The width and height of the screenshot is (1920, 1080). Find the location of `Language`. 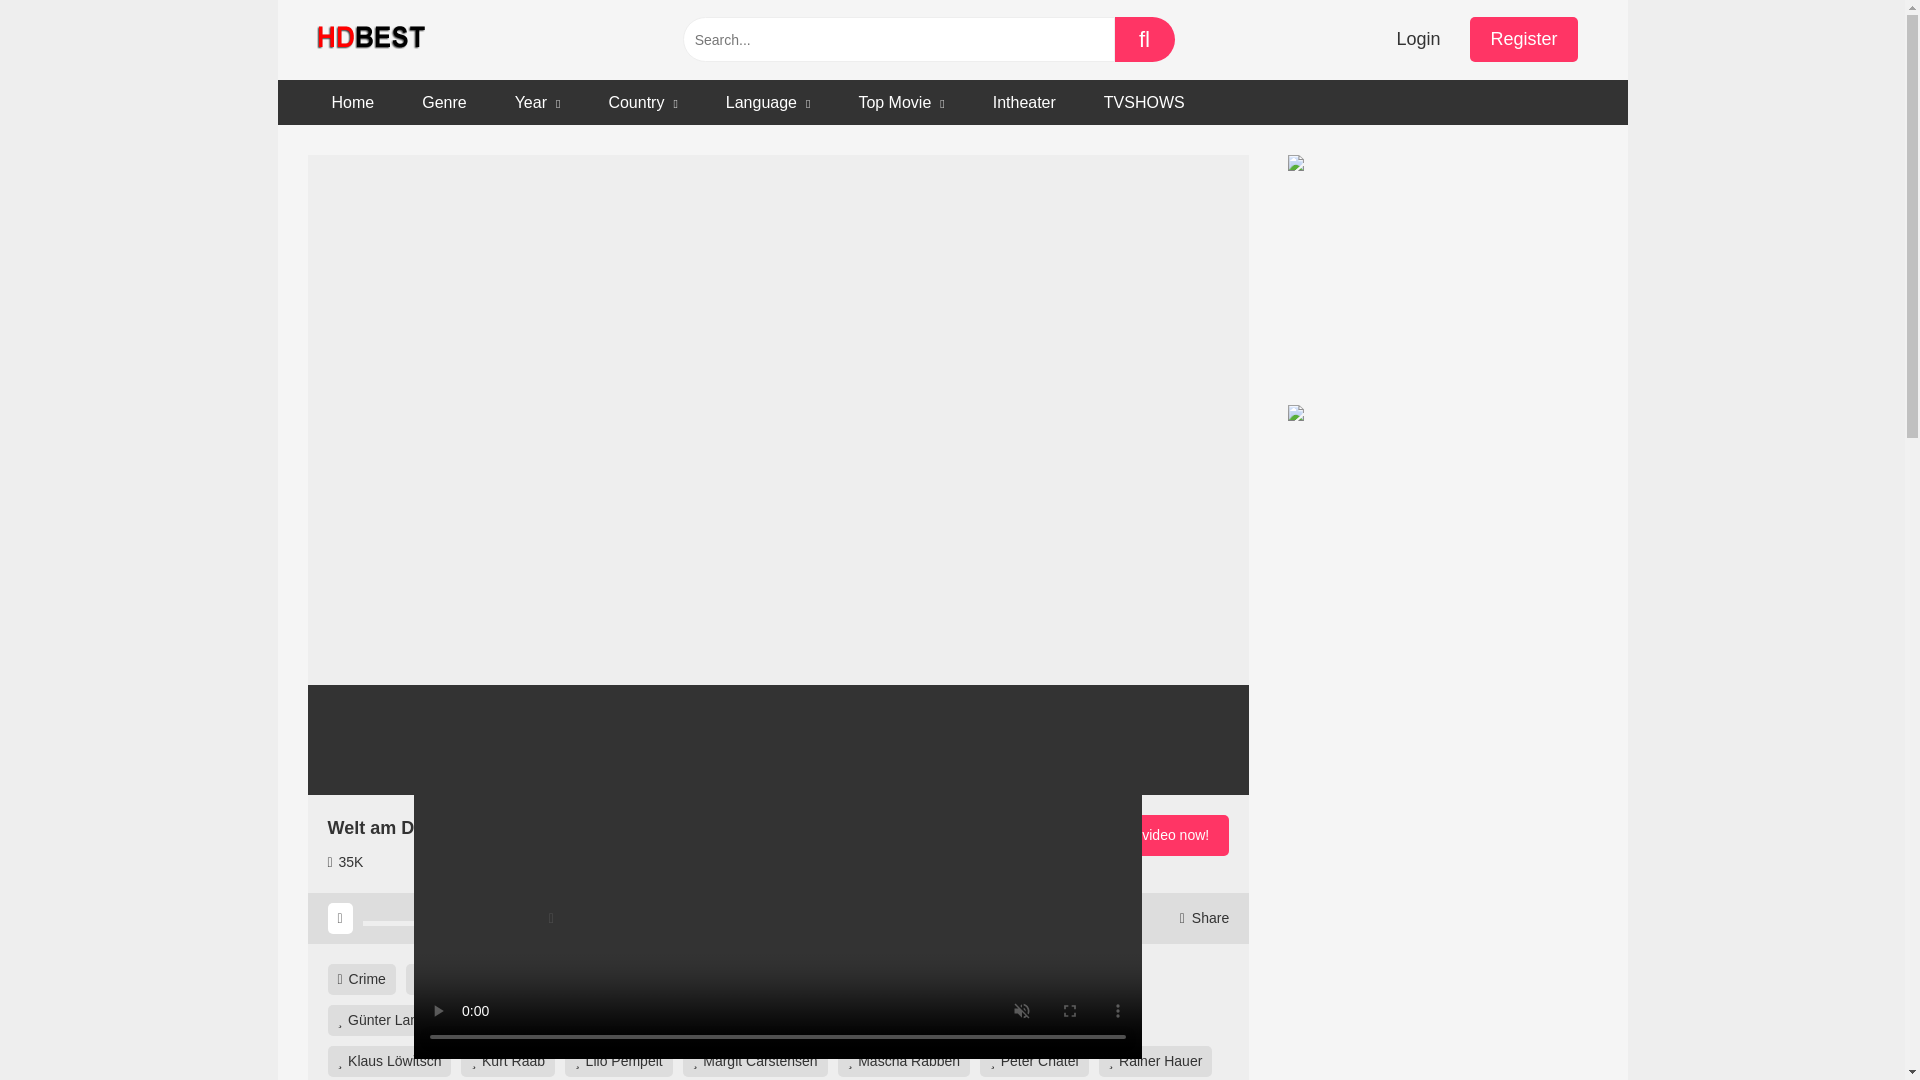

Language is located at coordinates (768, 102).